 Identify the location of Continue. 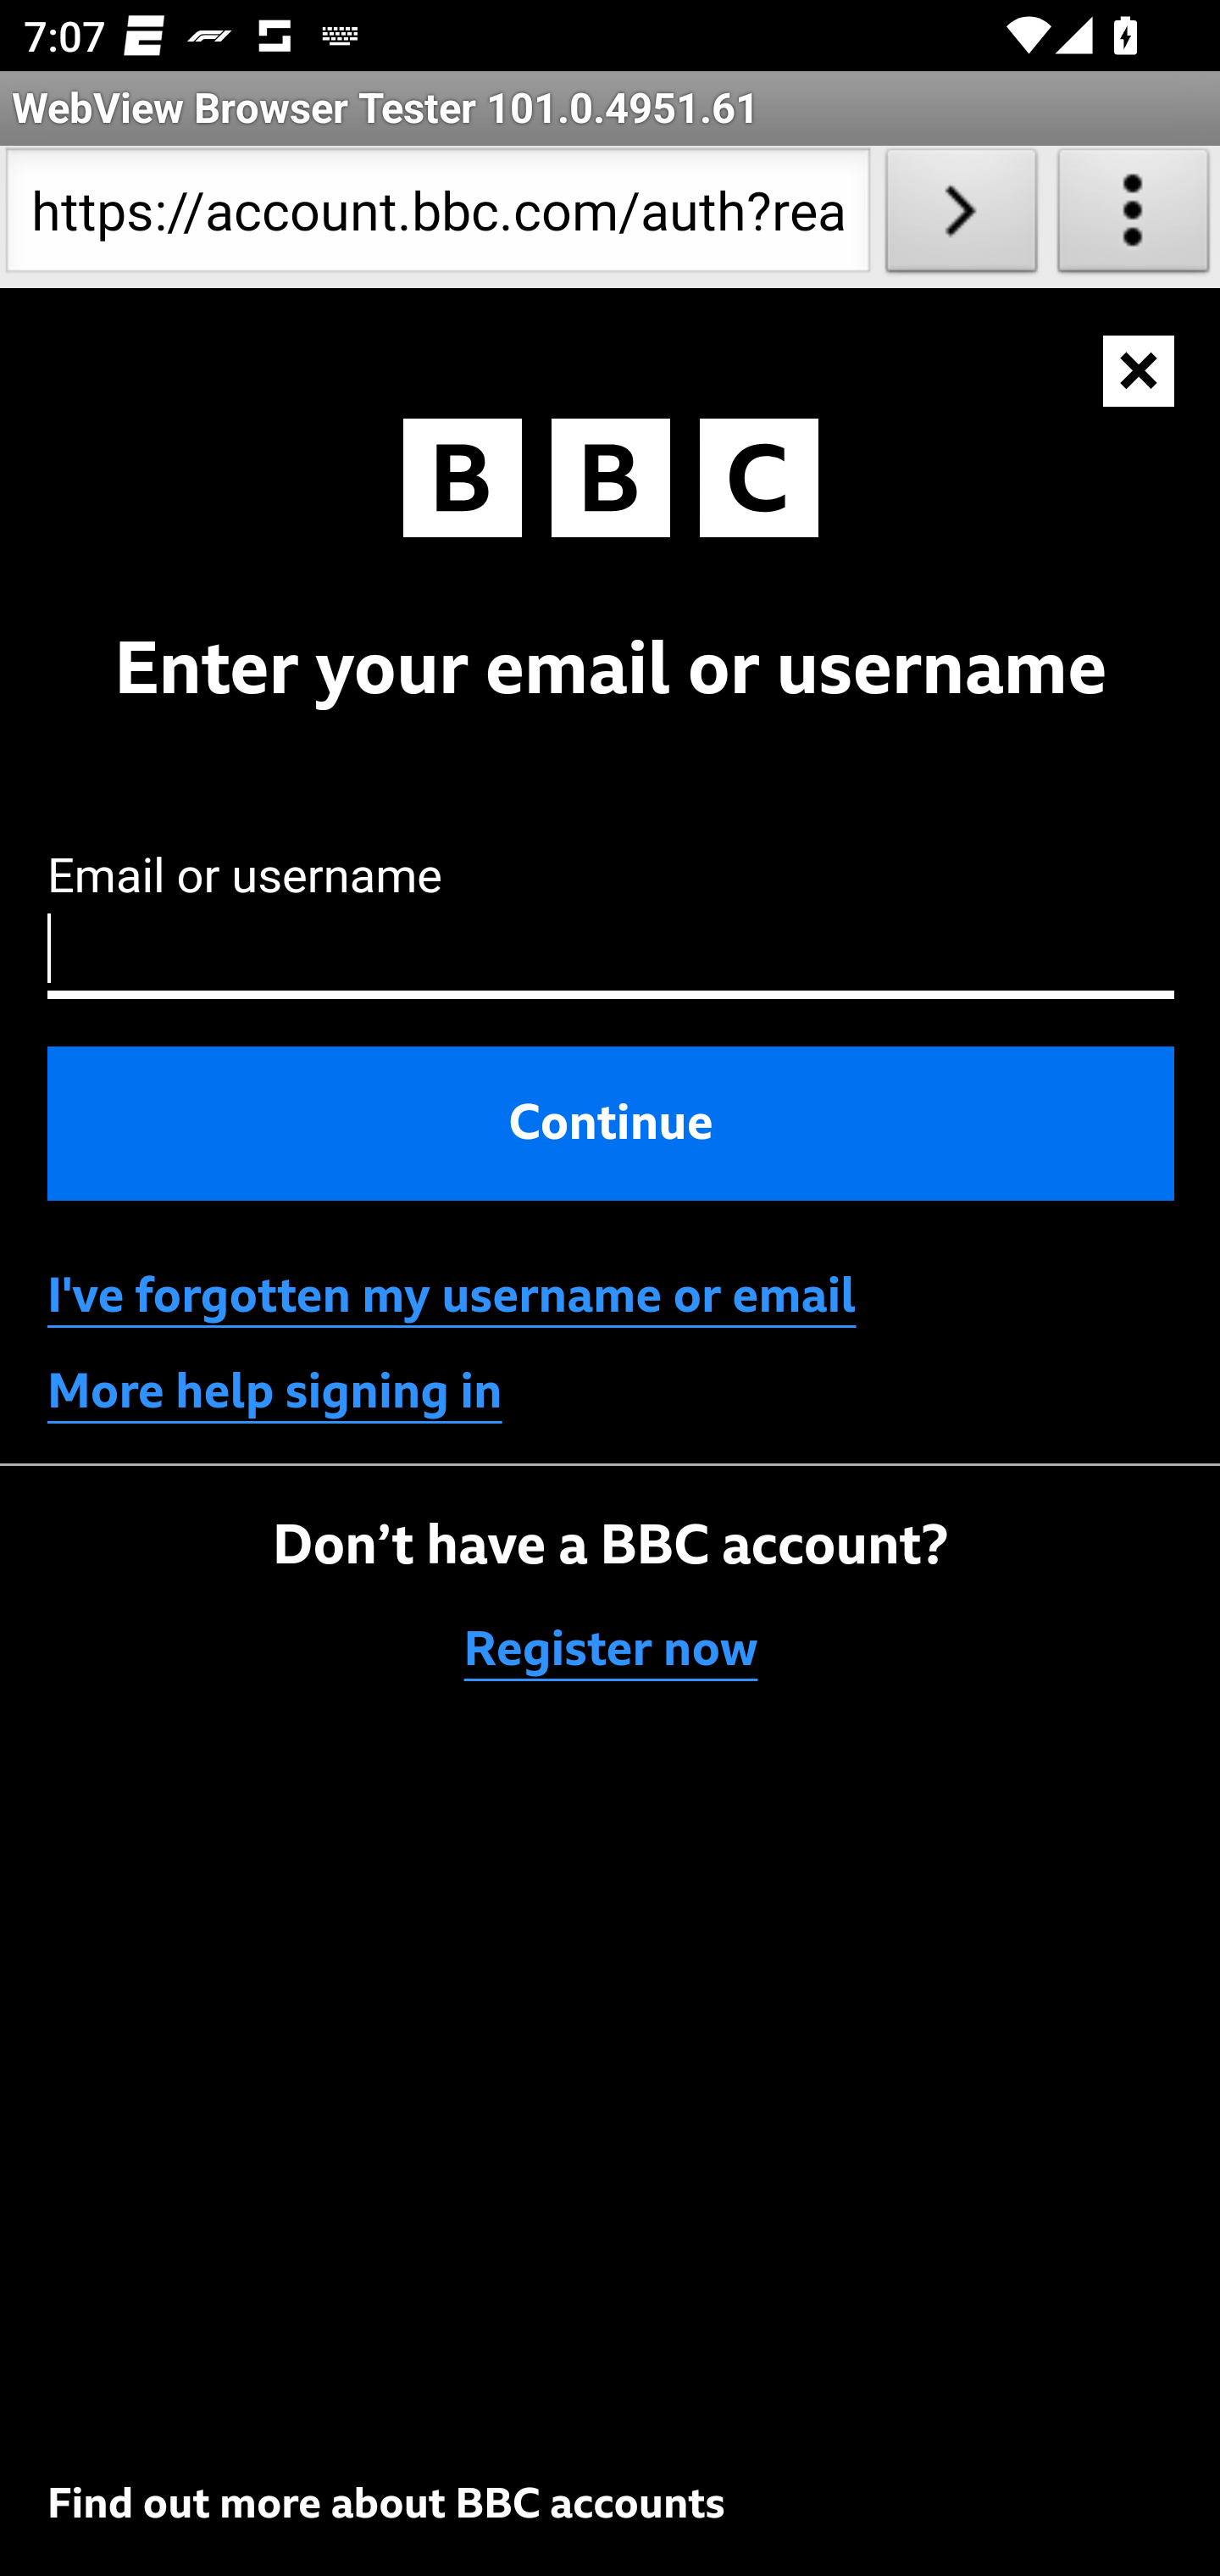
(612, 1122).